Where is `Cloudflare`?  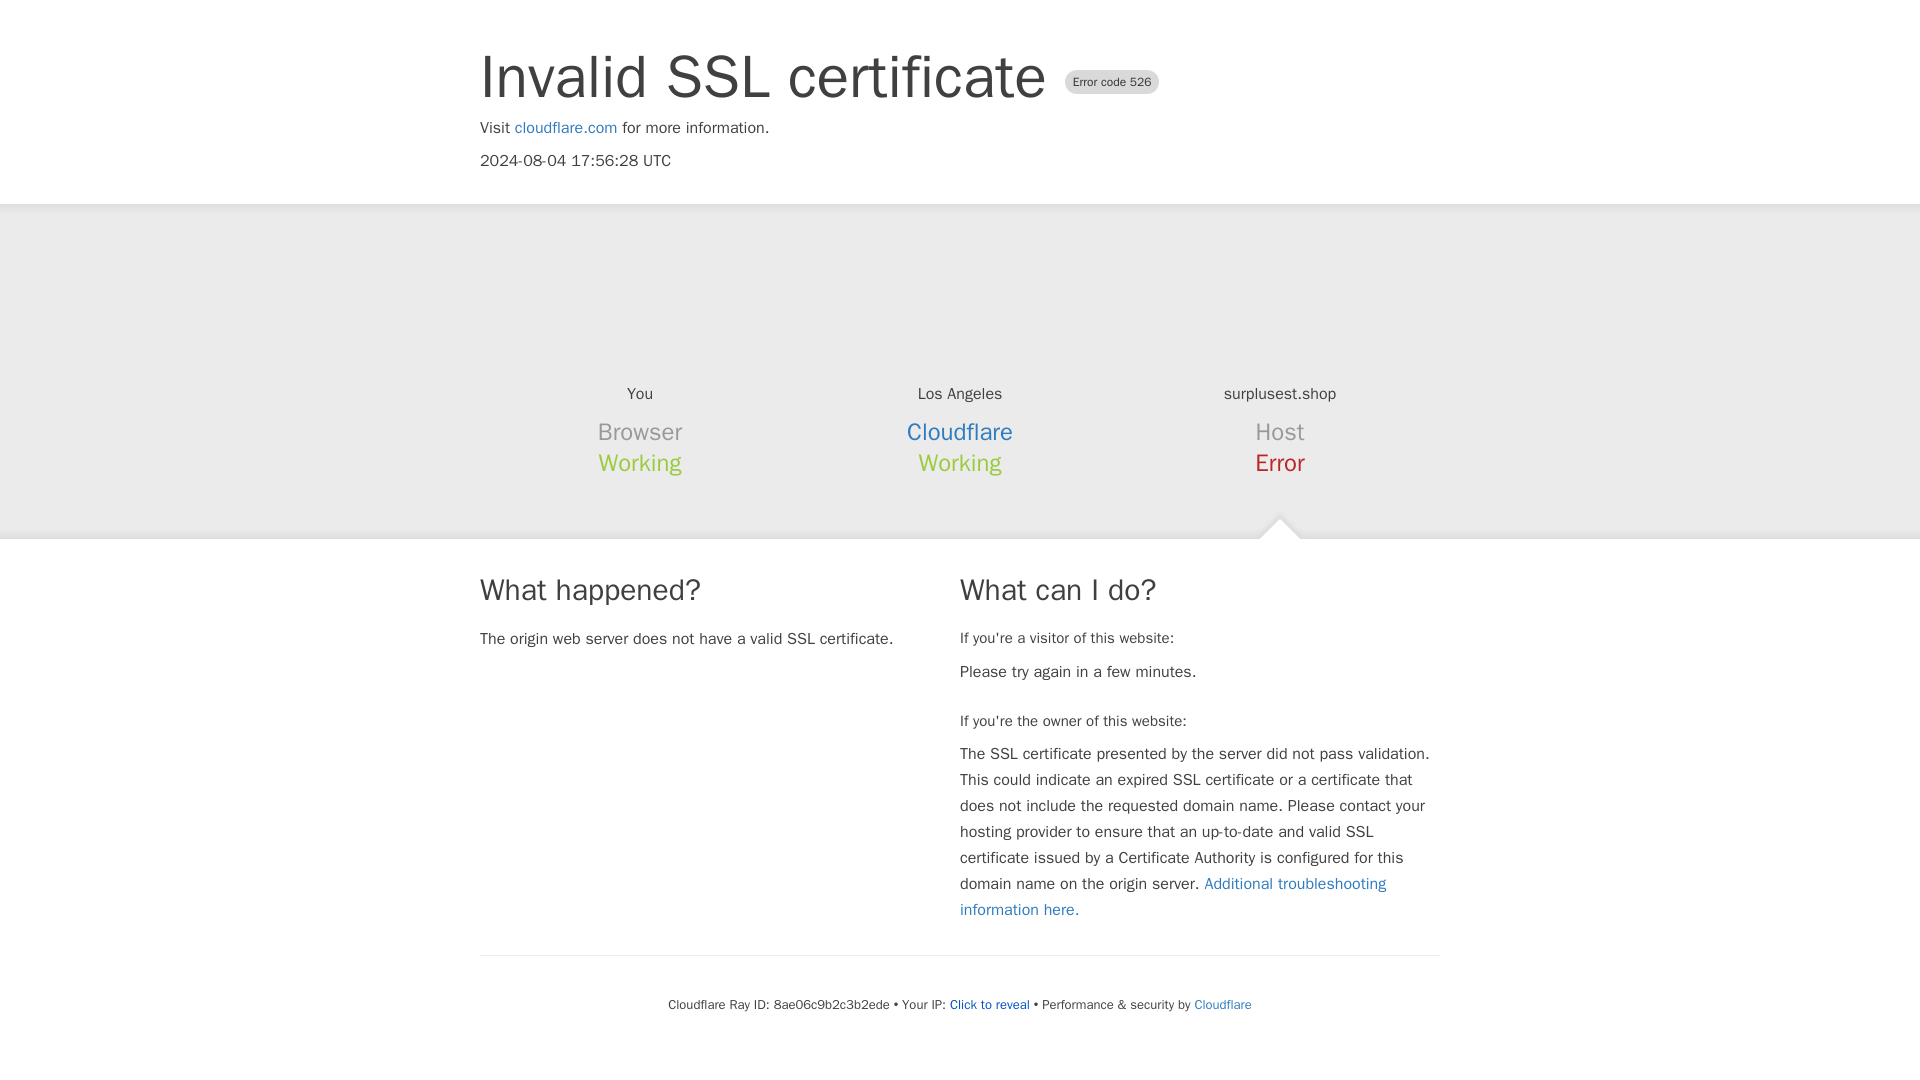
Cloudflare is located at coordinates (960, 432).